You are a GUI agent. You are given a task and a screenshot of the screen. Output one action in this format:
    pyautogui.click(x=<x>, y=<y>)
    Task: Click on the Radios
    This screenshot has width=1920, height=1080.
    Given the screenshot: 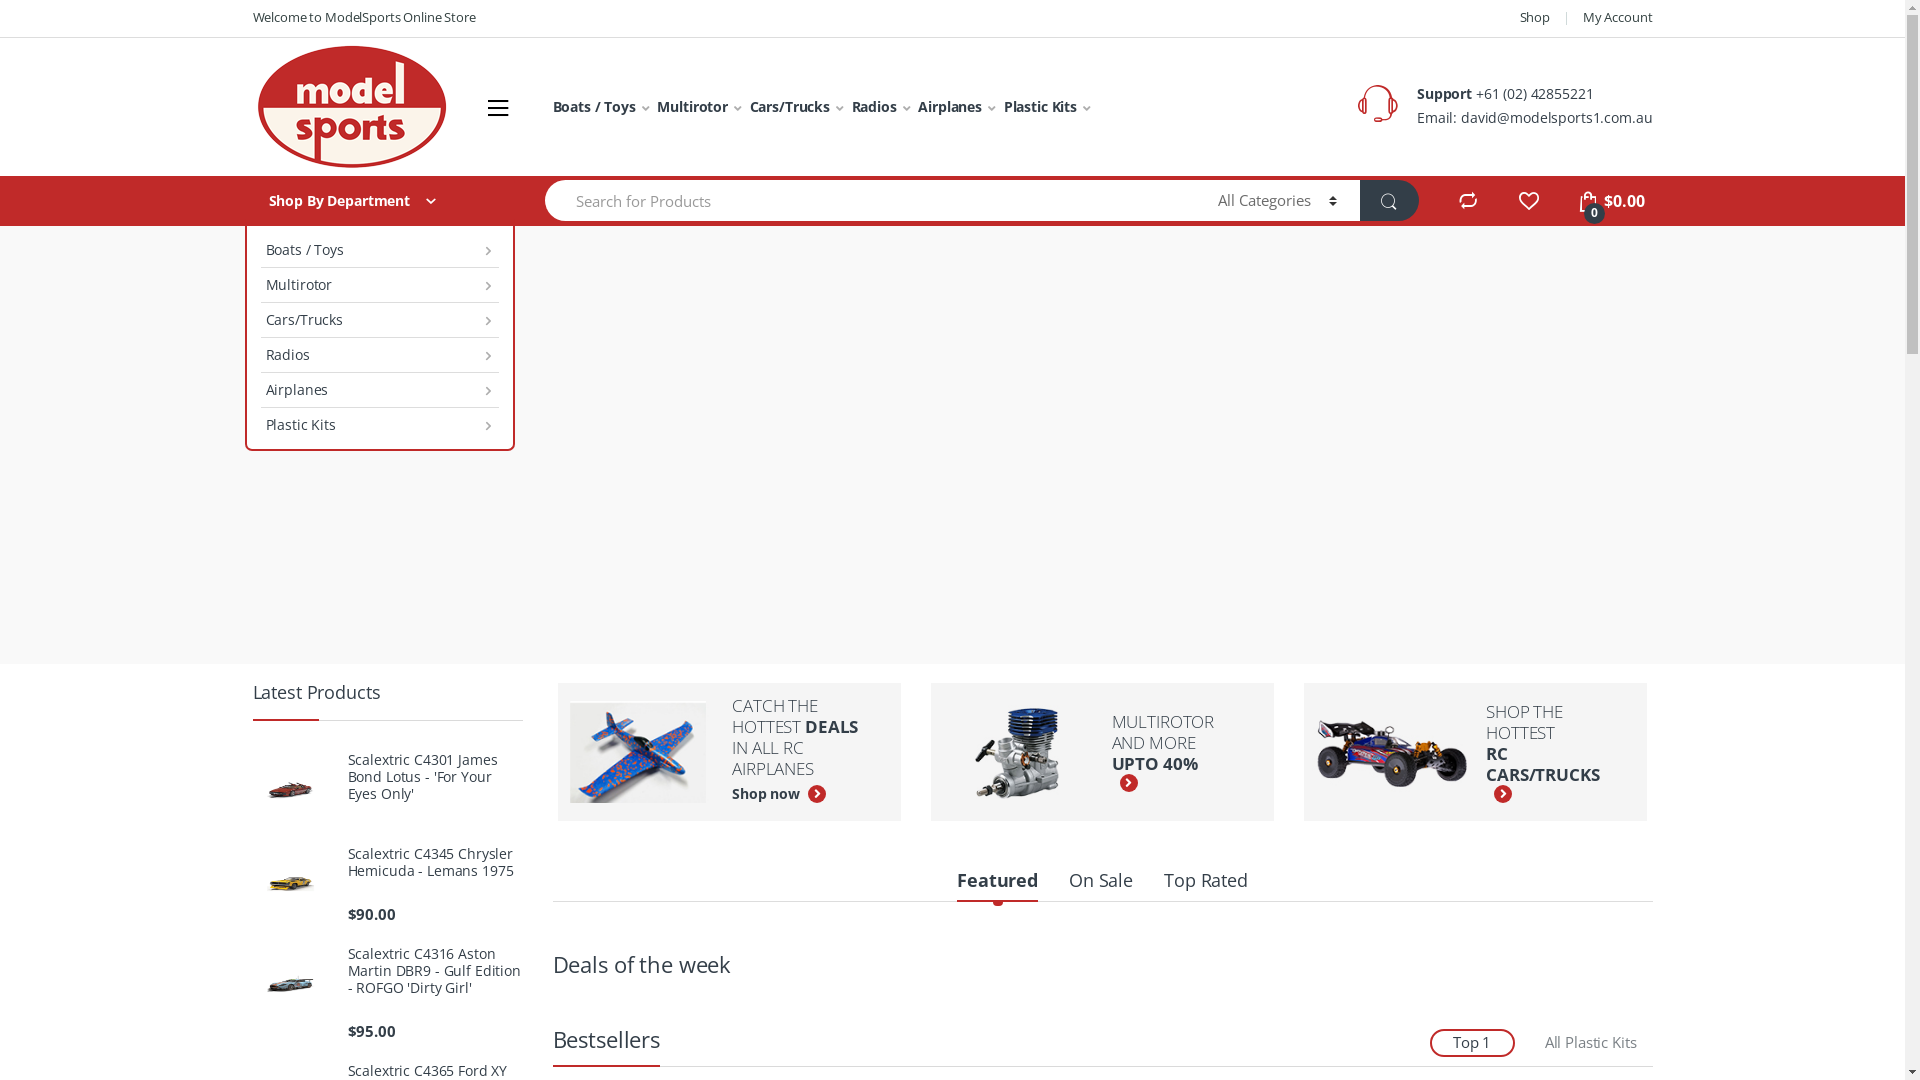 What is the action you would take?
    pyautogui.click(x=379, y=356)
    